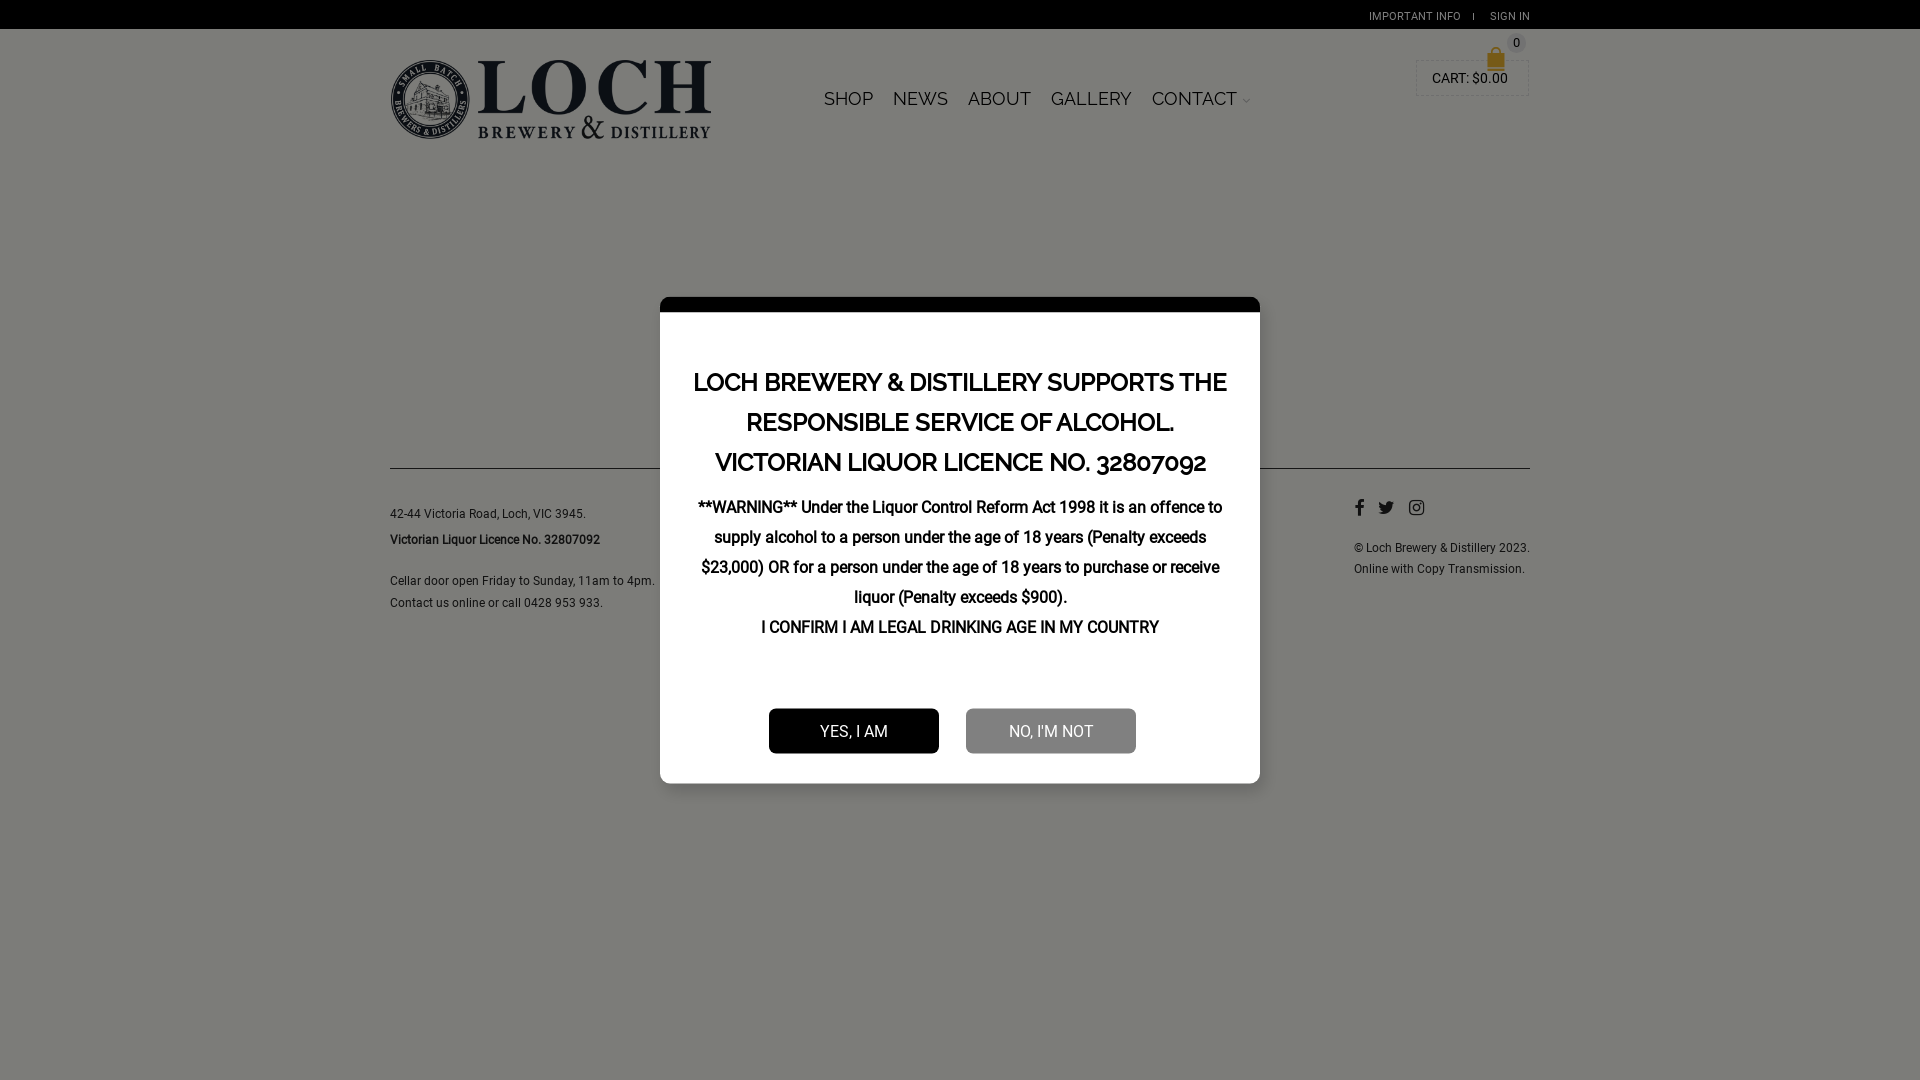 The image size is (1920, 1080). What do you see at coordinates (1510, 16) in the screenshot?
I see `SIGN IN` at bounding box center [1510, 16].